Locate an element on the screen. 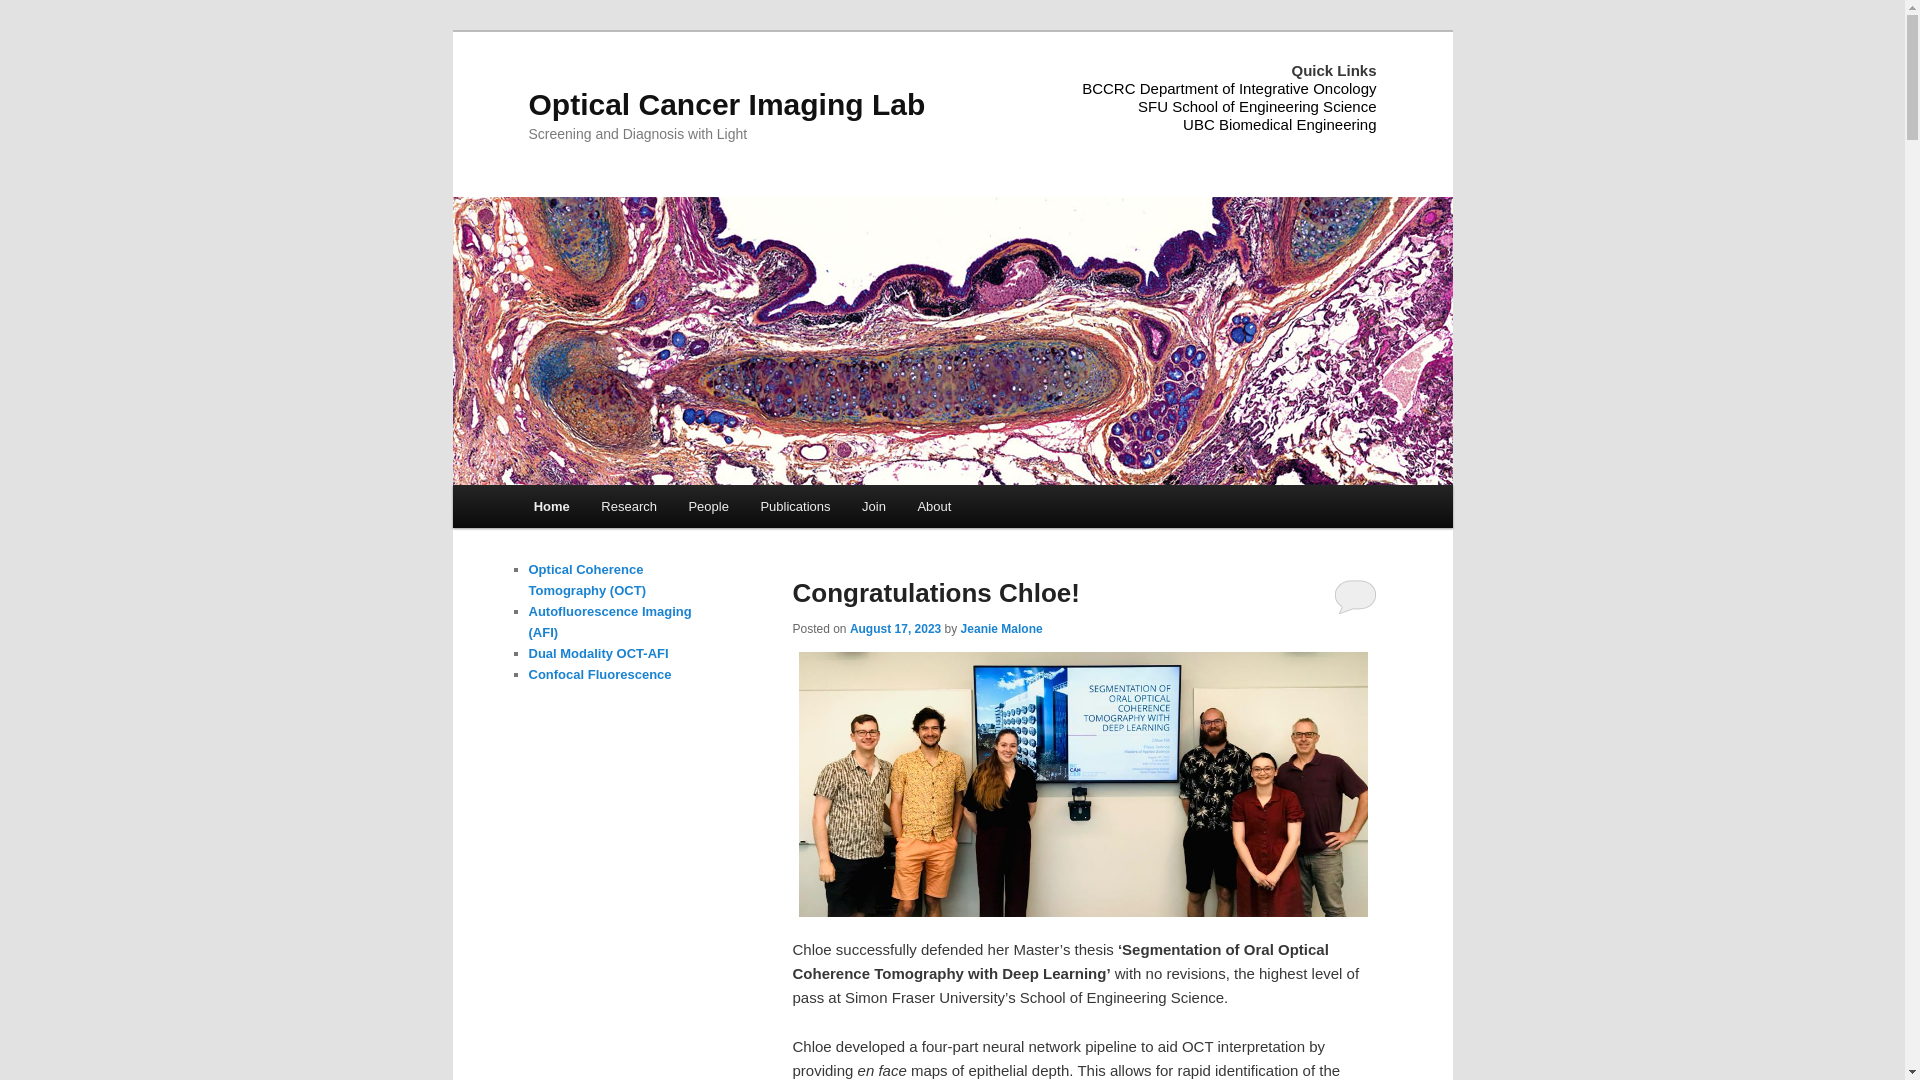 This screenshot has height=1080, width=1920. Optical Coherence Tomography (OCT) is located at coordinates (586, 580).